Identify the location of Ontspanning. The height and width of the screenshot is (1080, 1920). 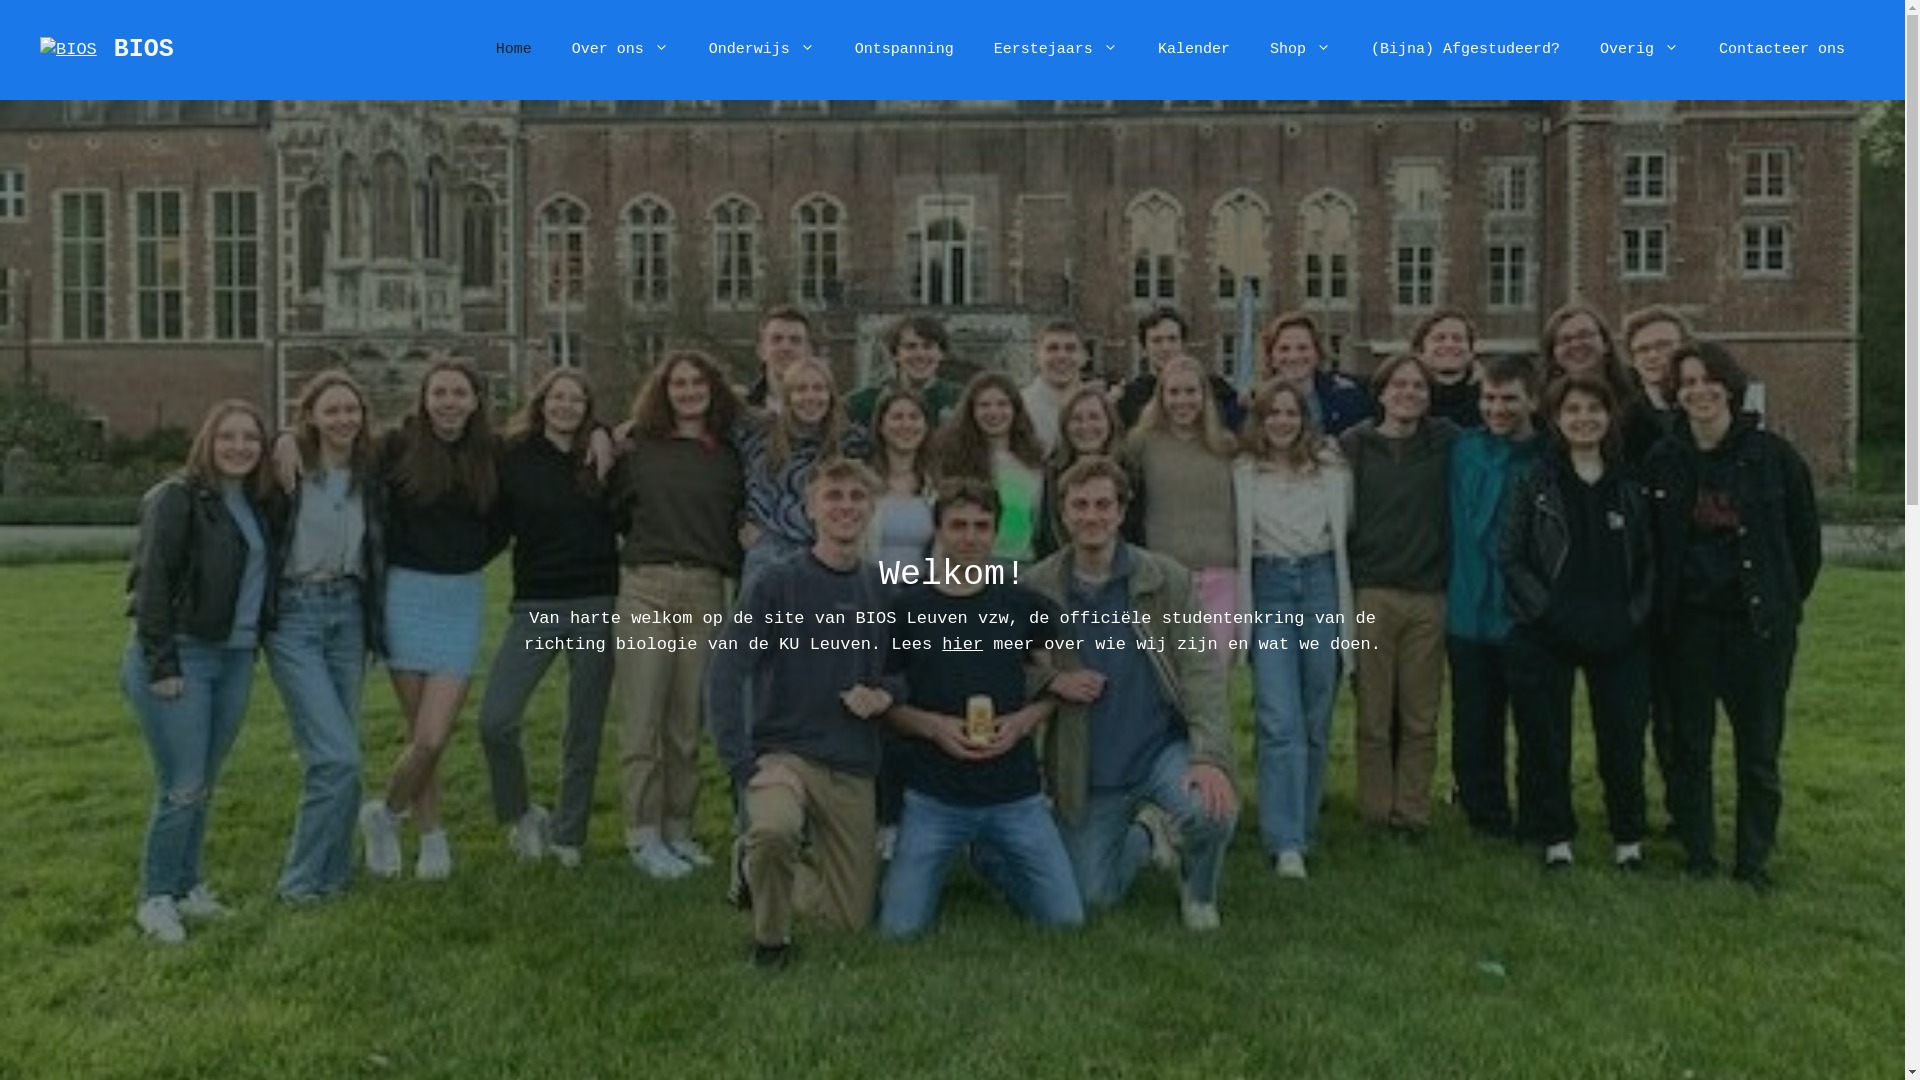
(904, 50).